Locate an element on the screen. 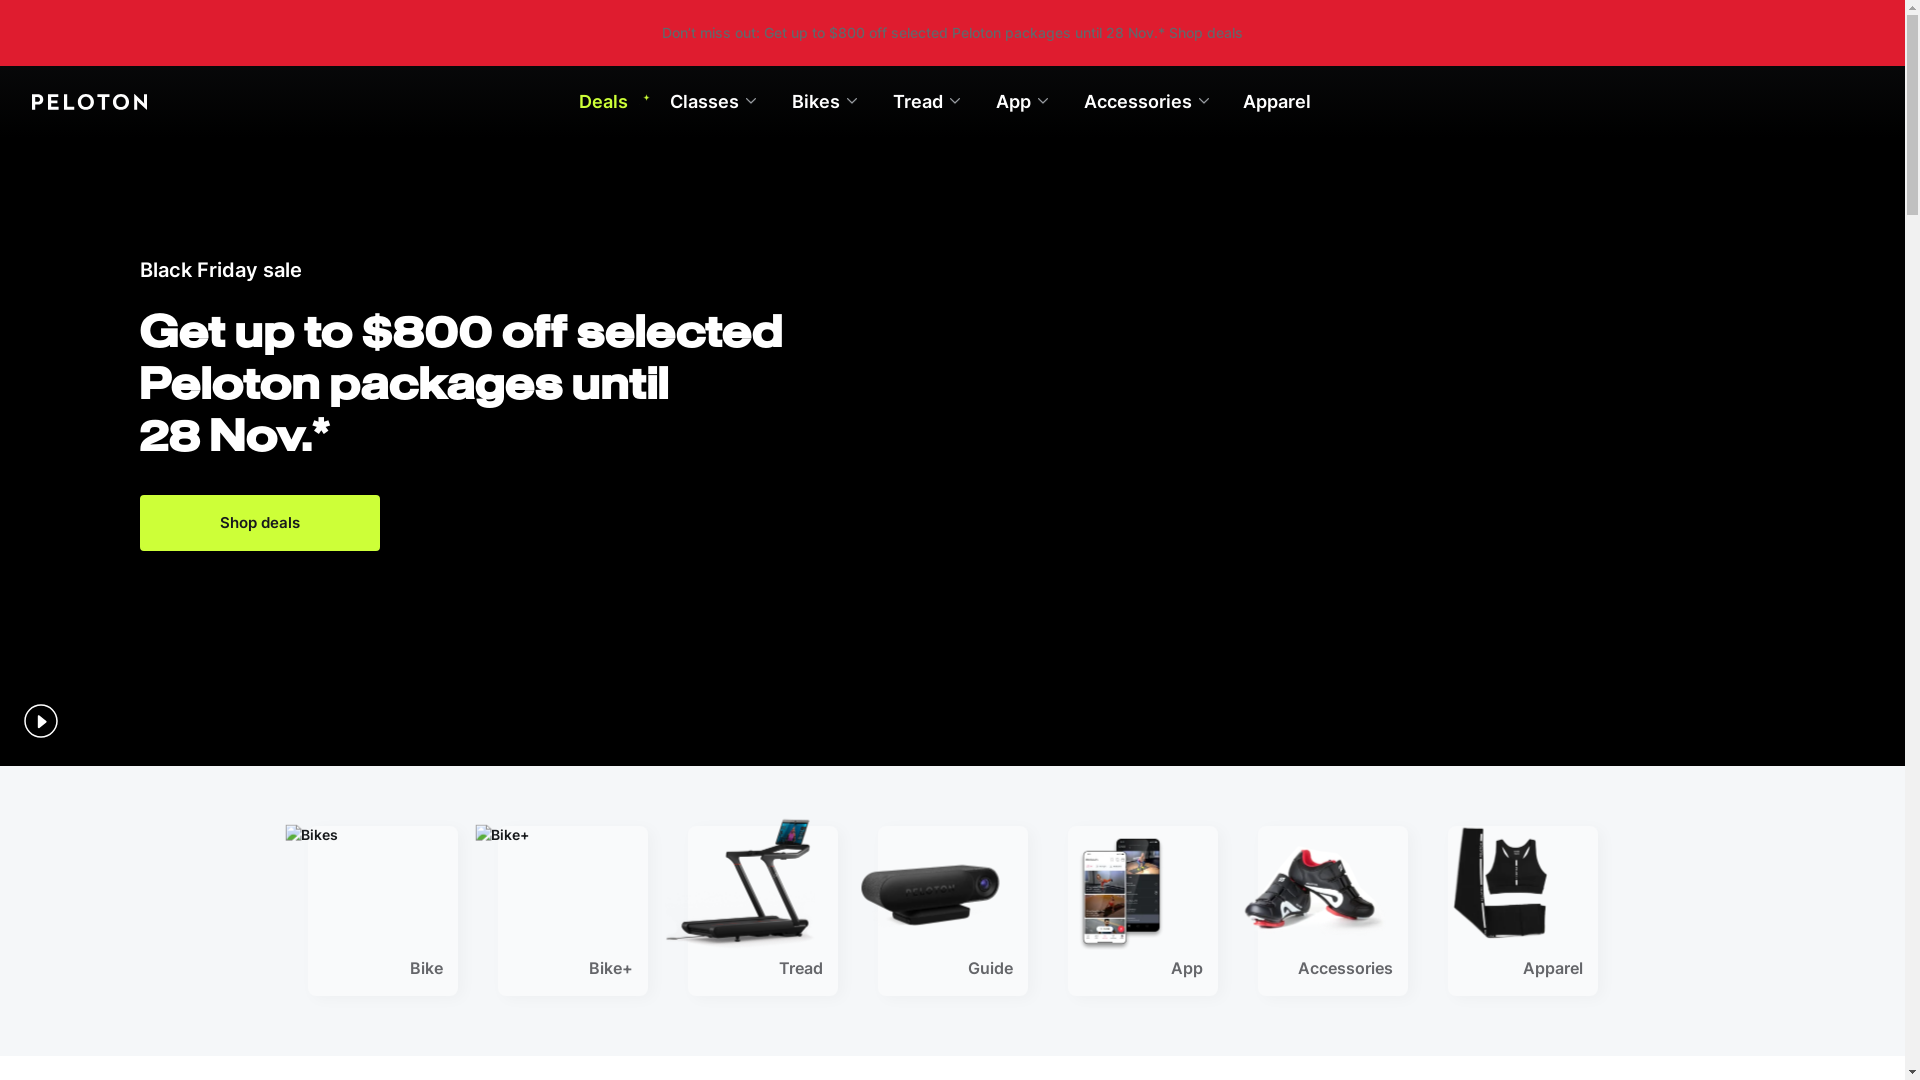 This screenshot has height=1080, width=1920. Bikes is located at coordinates (824, 102).